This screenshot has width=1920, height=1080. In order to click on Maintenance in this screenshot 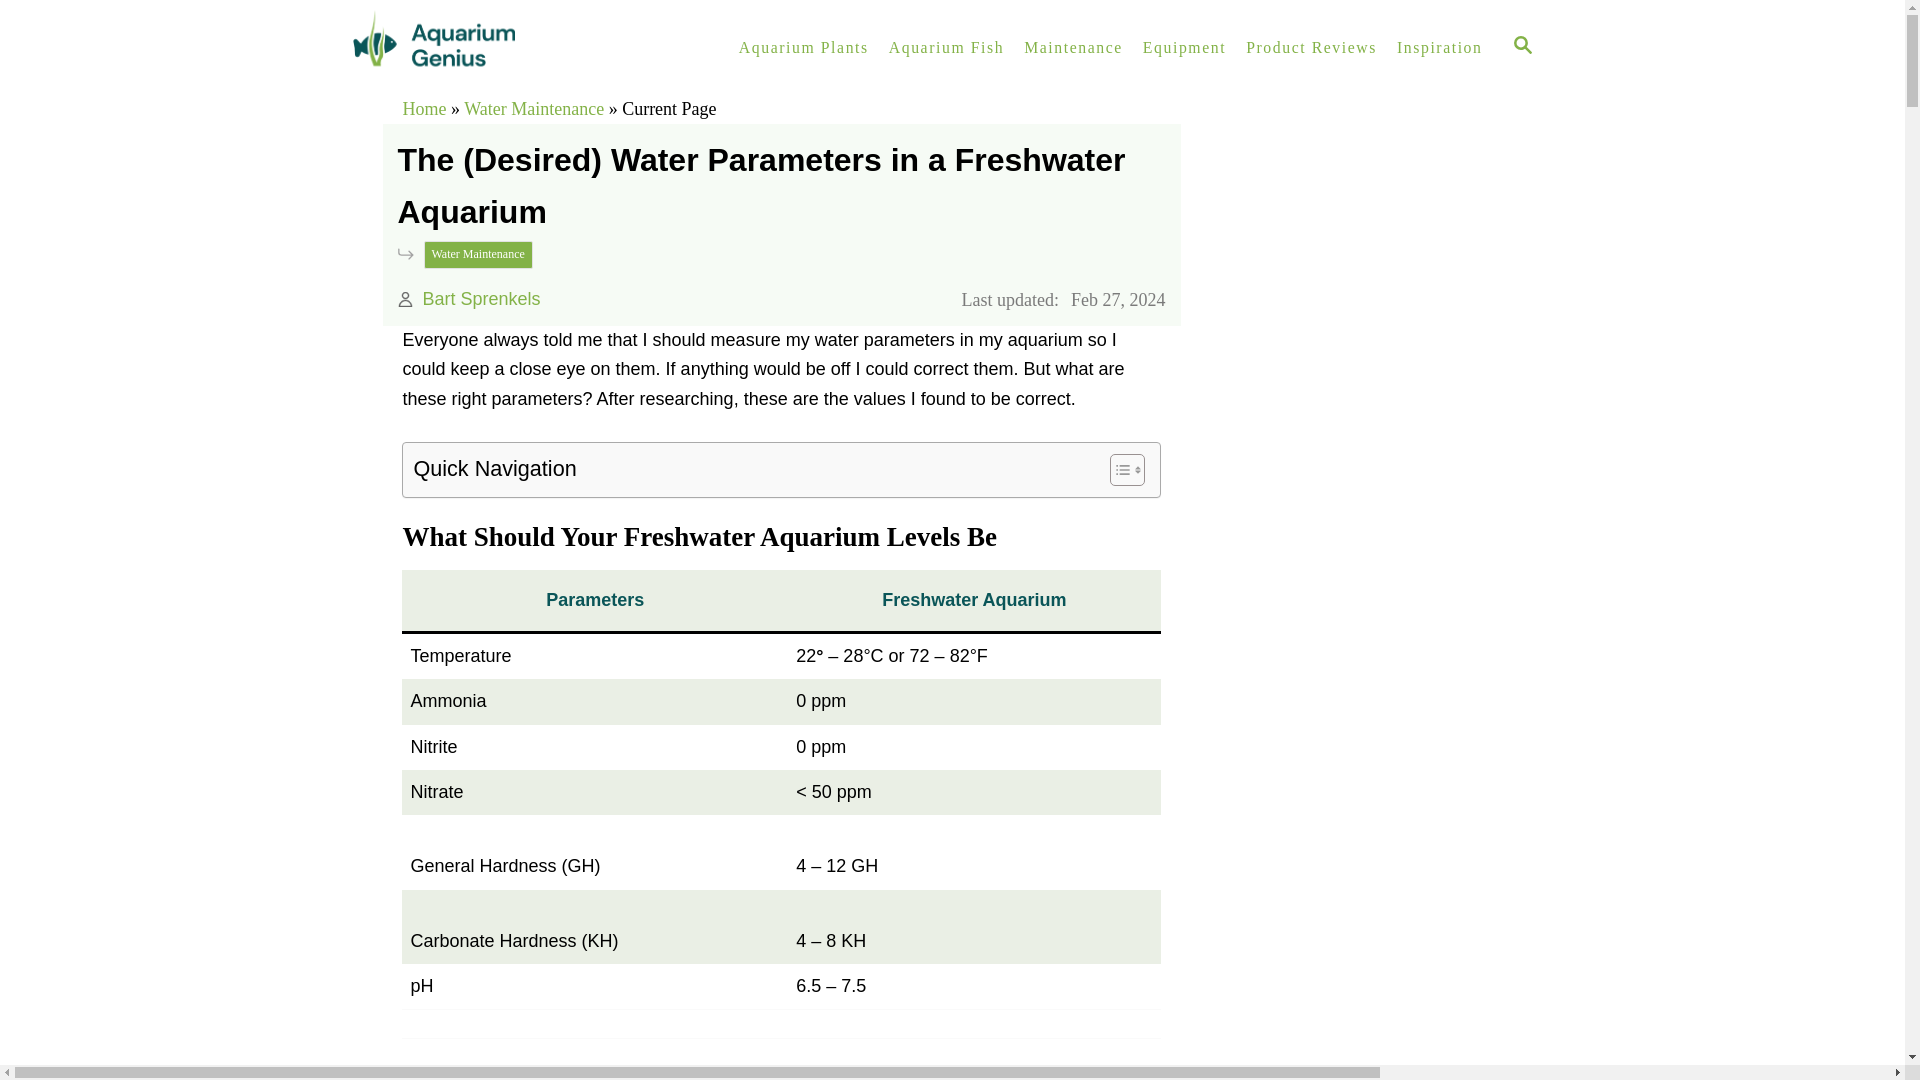, I will do `click(1072, 48)`.